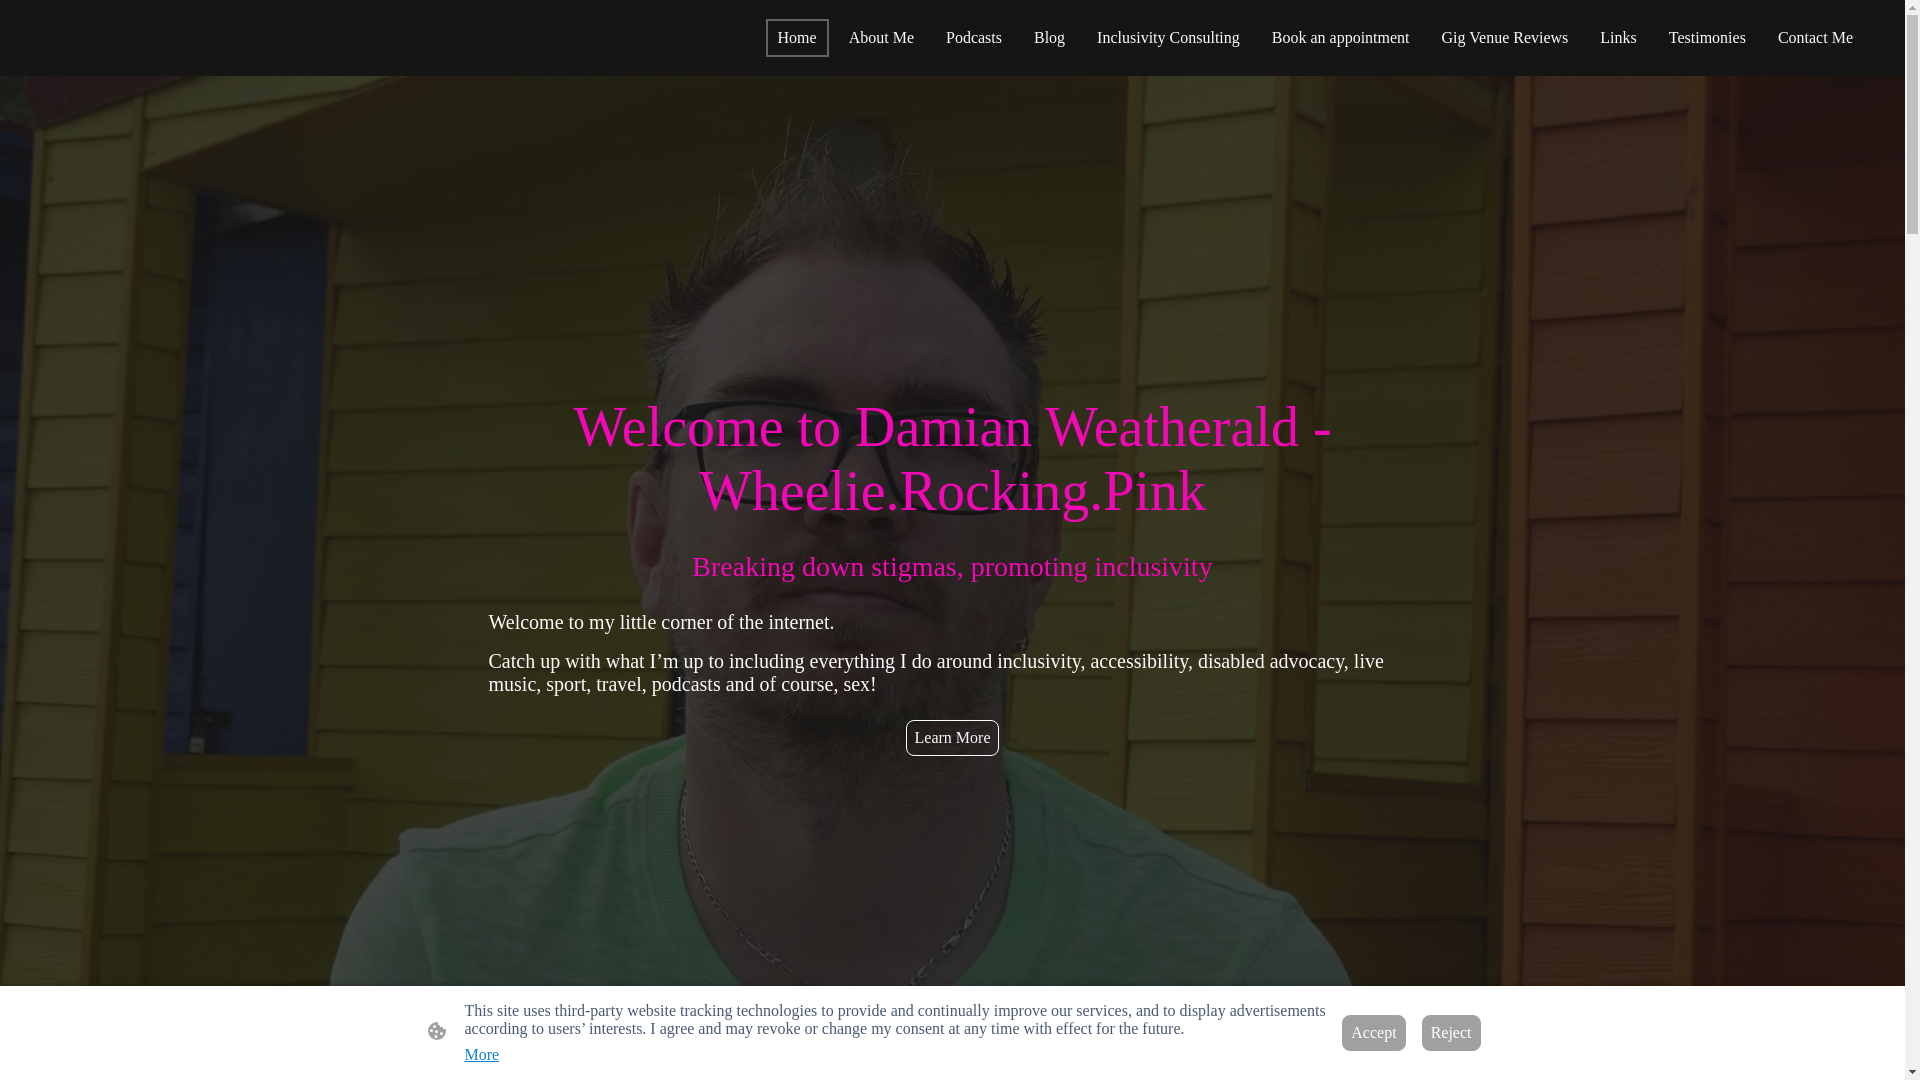 This screenshot has width=1920, height=1080. What do you see at coordinates (1505, 38) in the screenshot?
I see `Gig Venue Reviews` at bounding box center [1505, 38].